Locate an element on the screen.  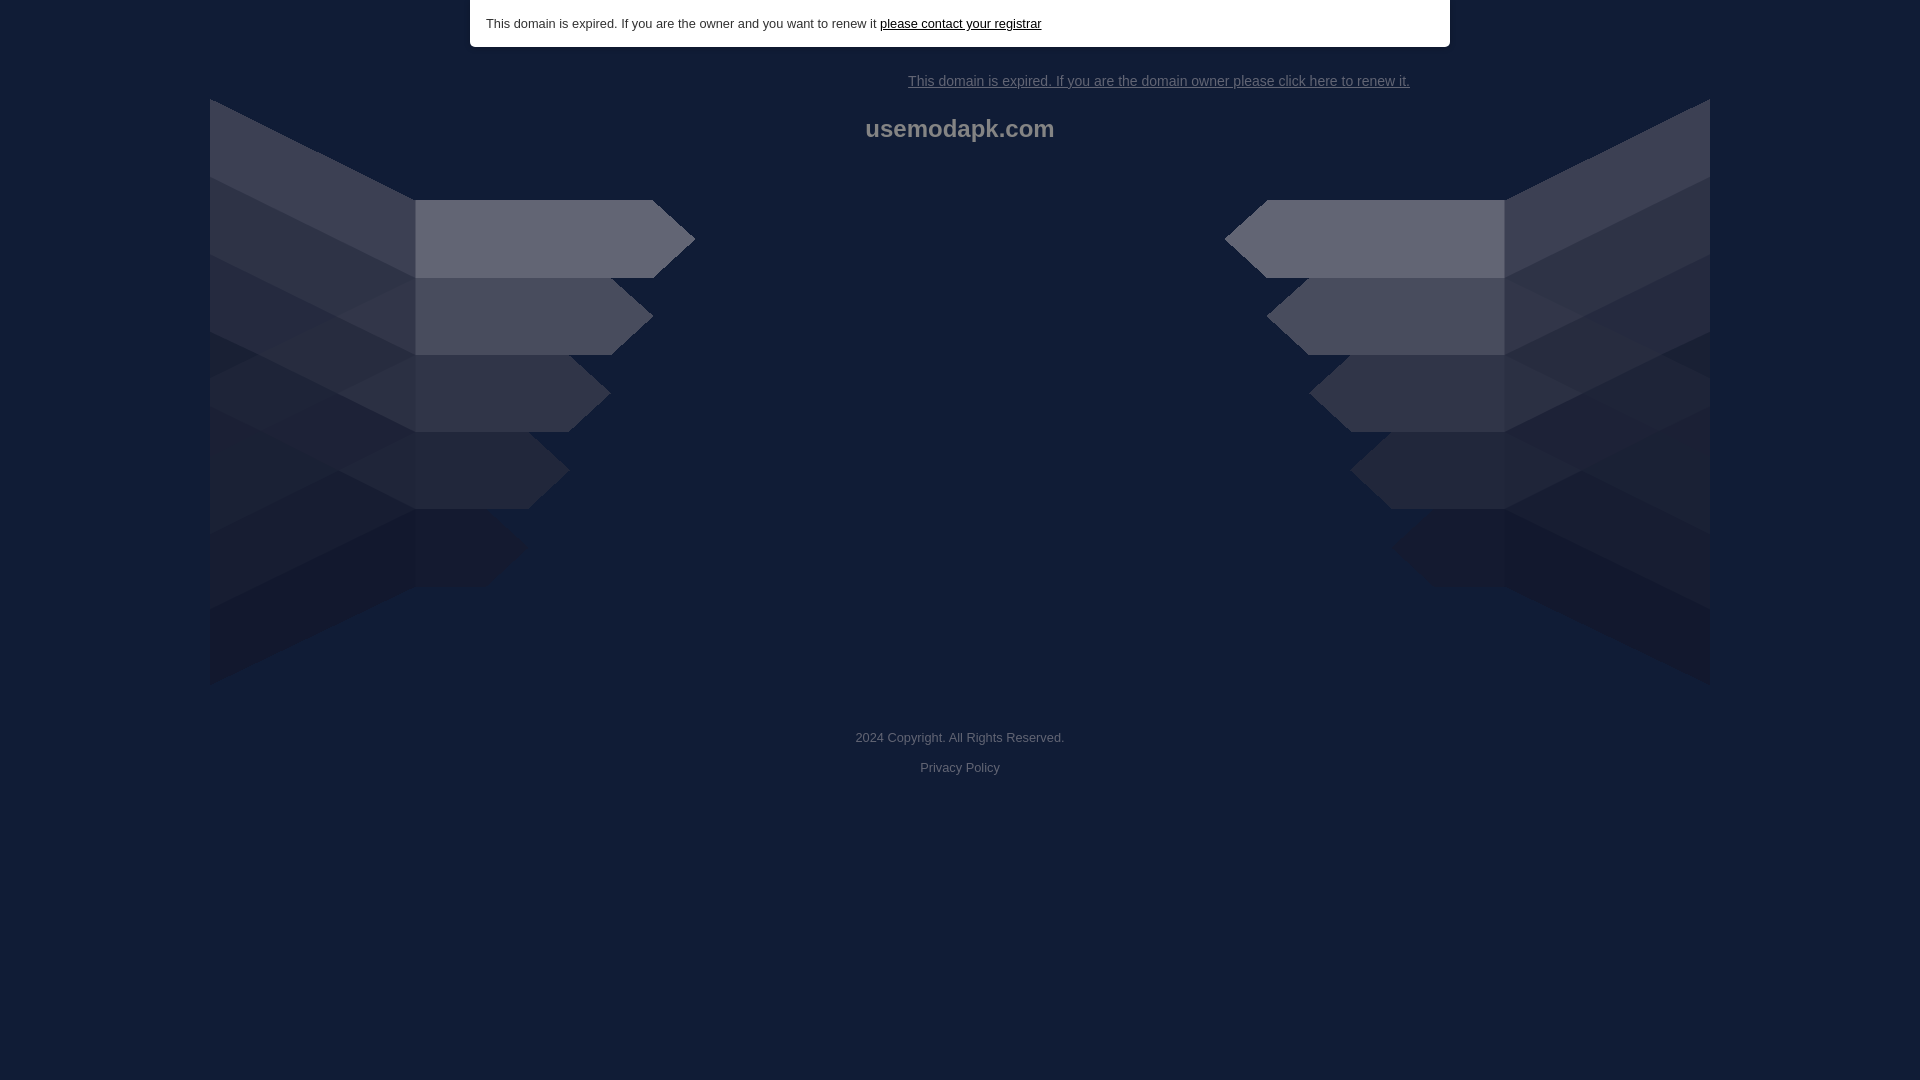
please contact your registrar is located at coordinates (960, 24).